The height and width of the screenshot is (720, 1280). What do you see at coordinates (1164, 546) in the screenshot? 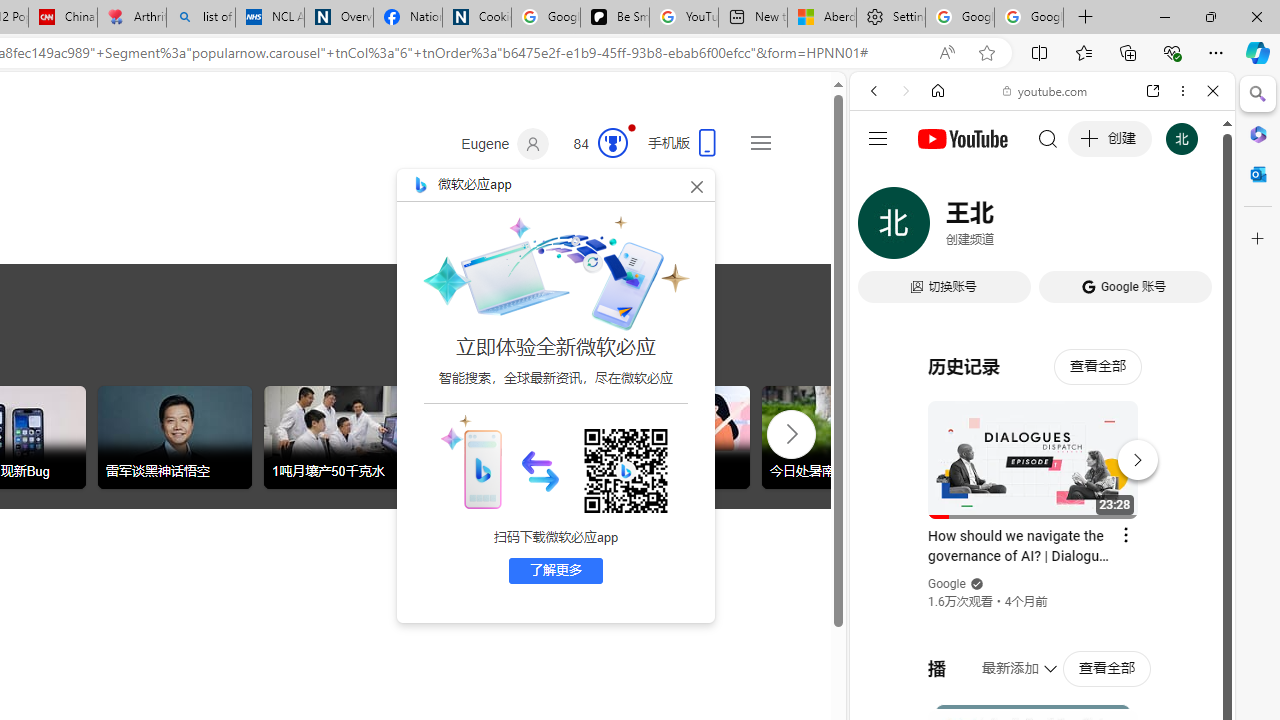
I see `Show More Music` at bounding box center [1164, 546].